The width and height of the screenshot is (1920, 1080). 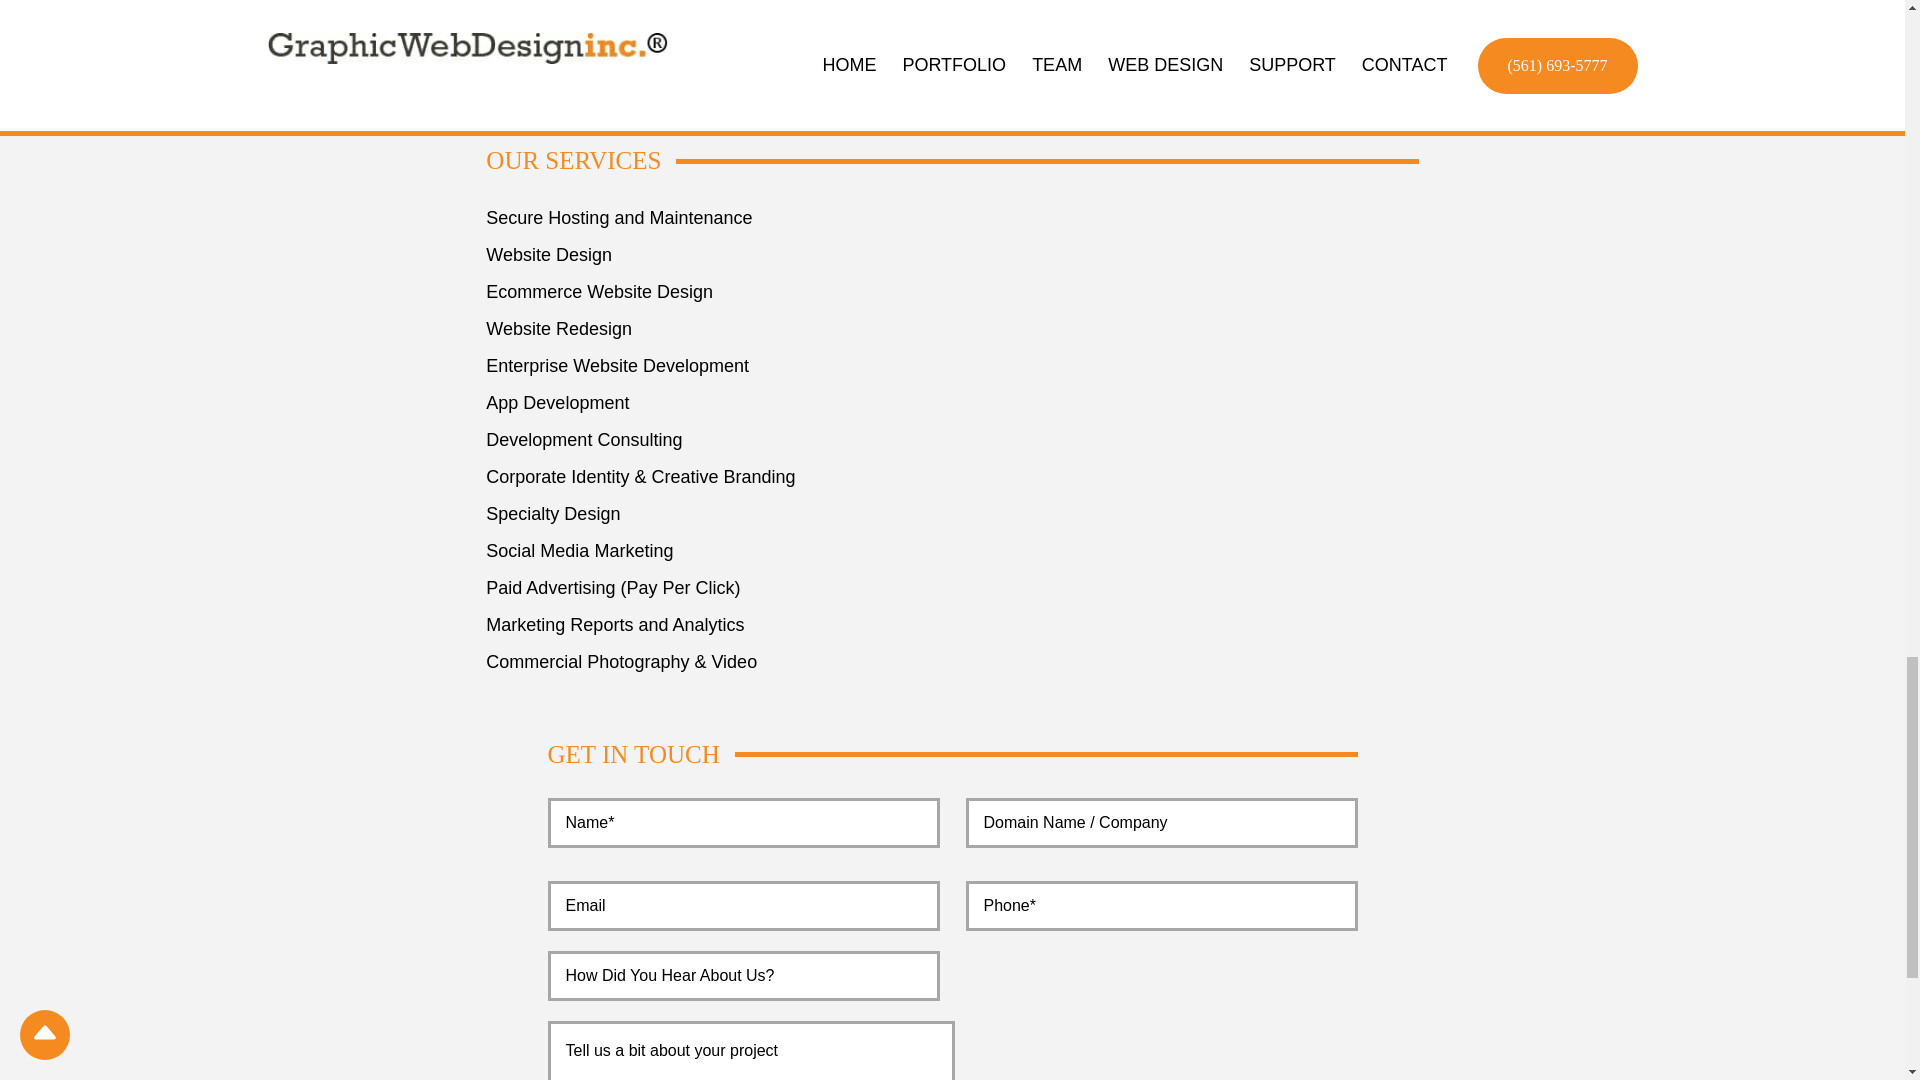 I want to click on Ecommerce Website Design, so click(x=952, y=292).